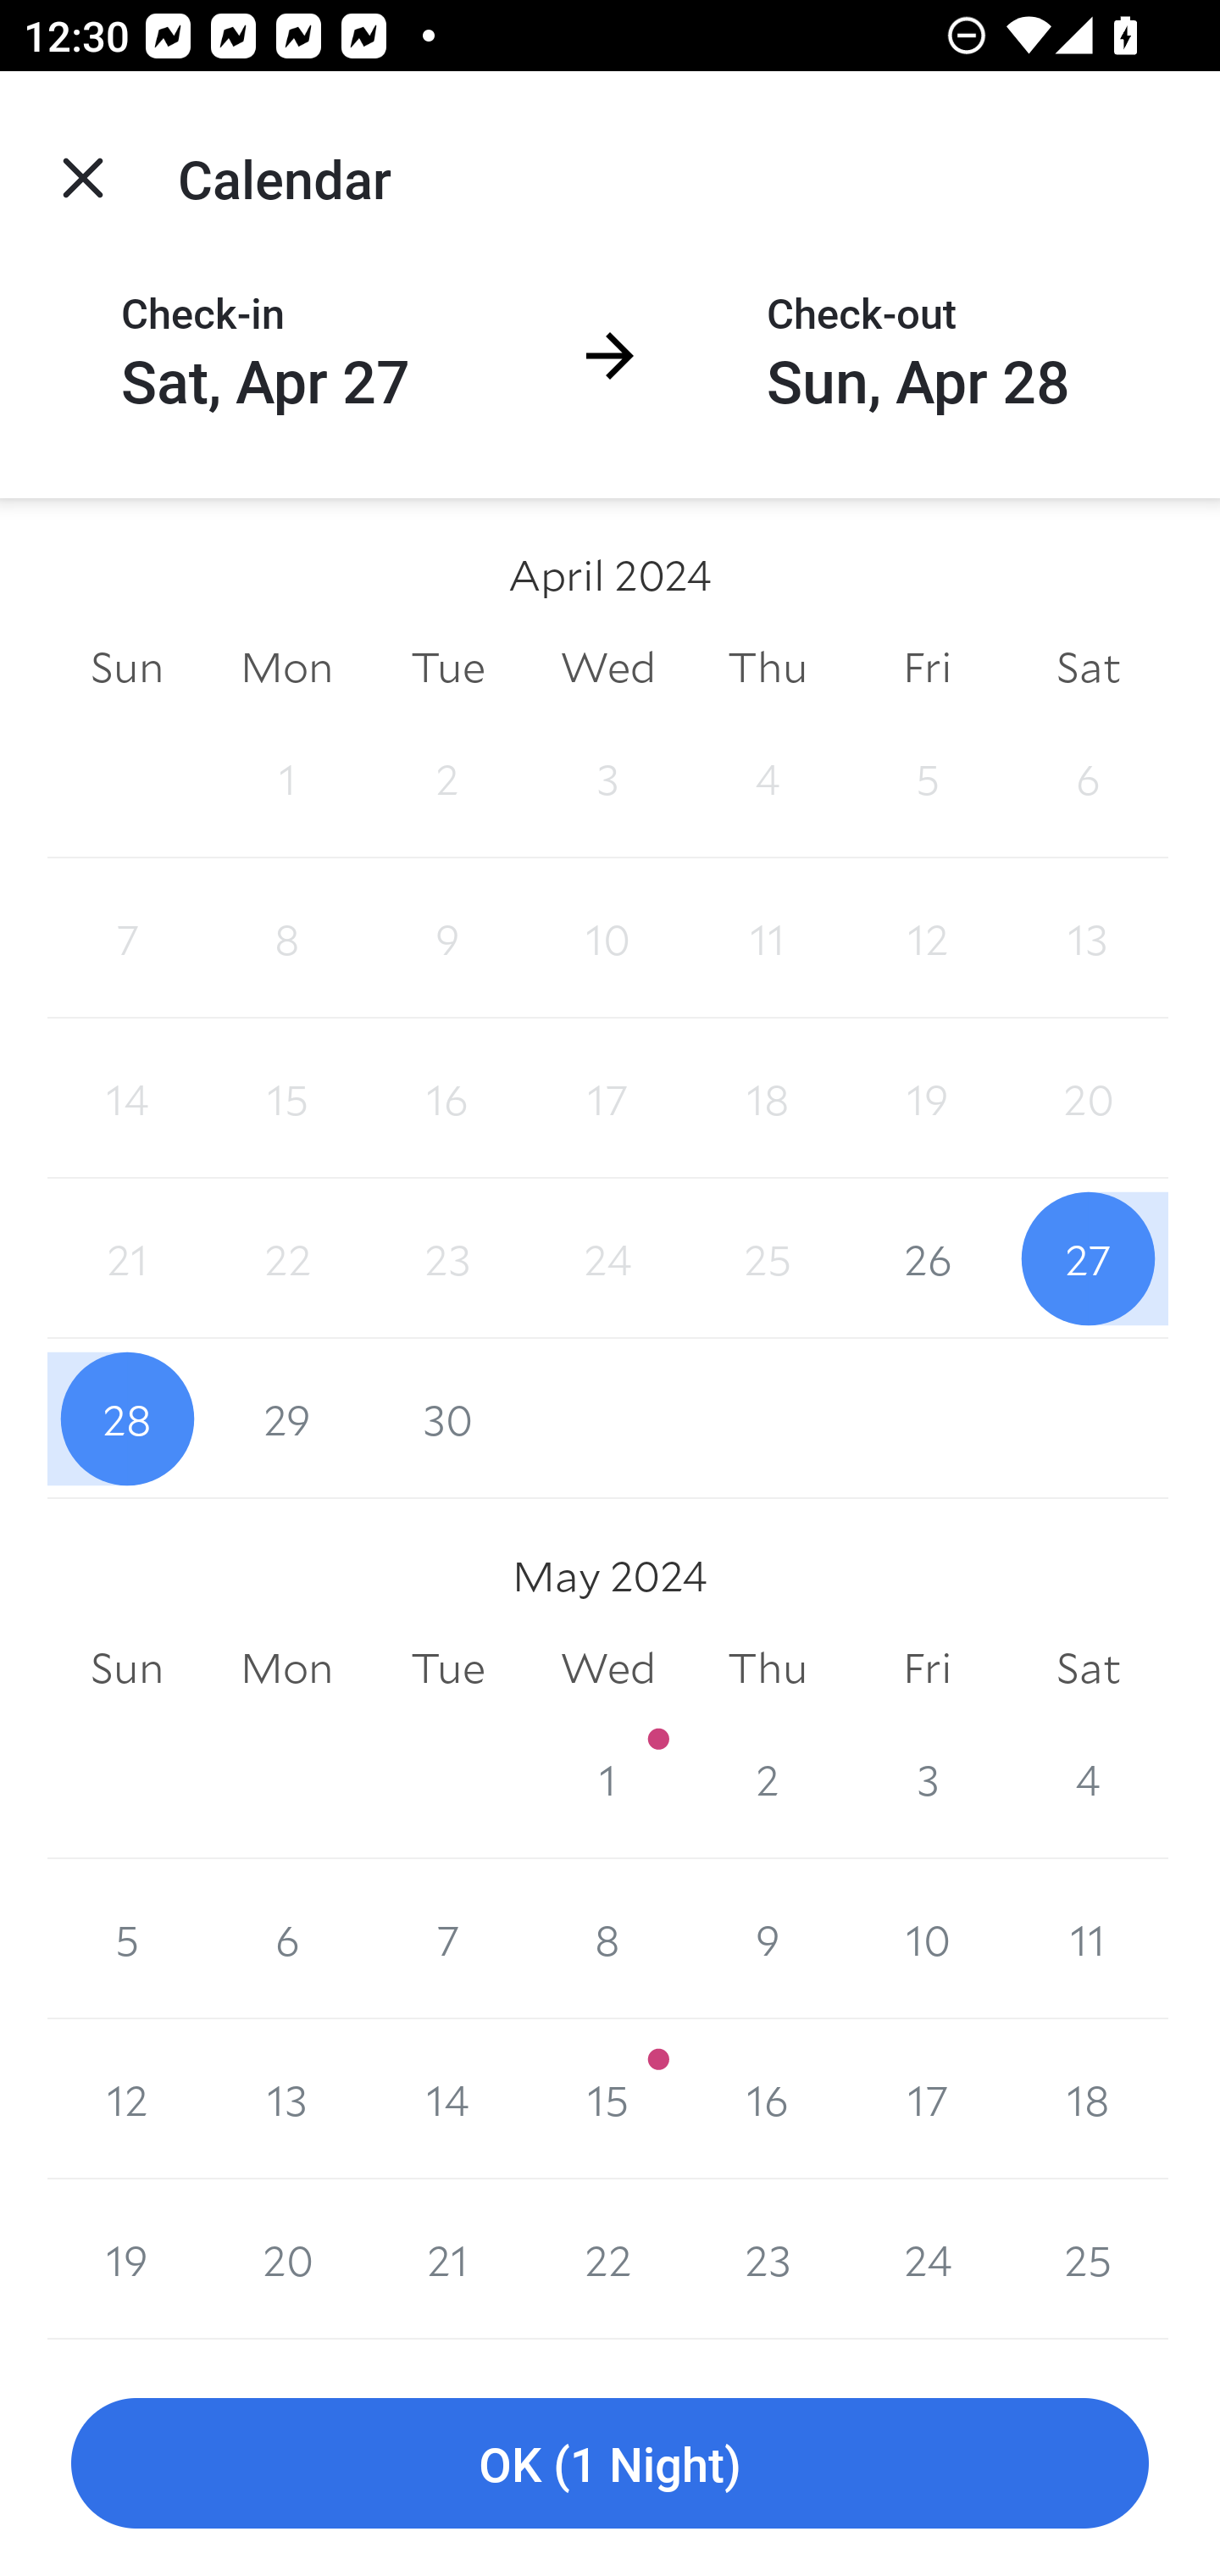  Describe the element at coordinates (608, 2259) in the screenshot. I see `22 22 May 2024` at that location.